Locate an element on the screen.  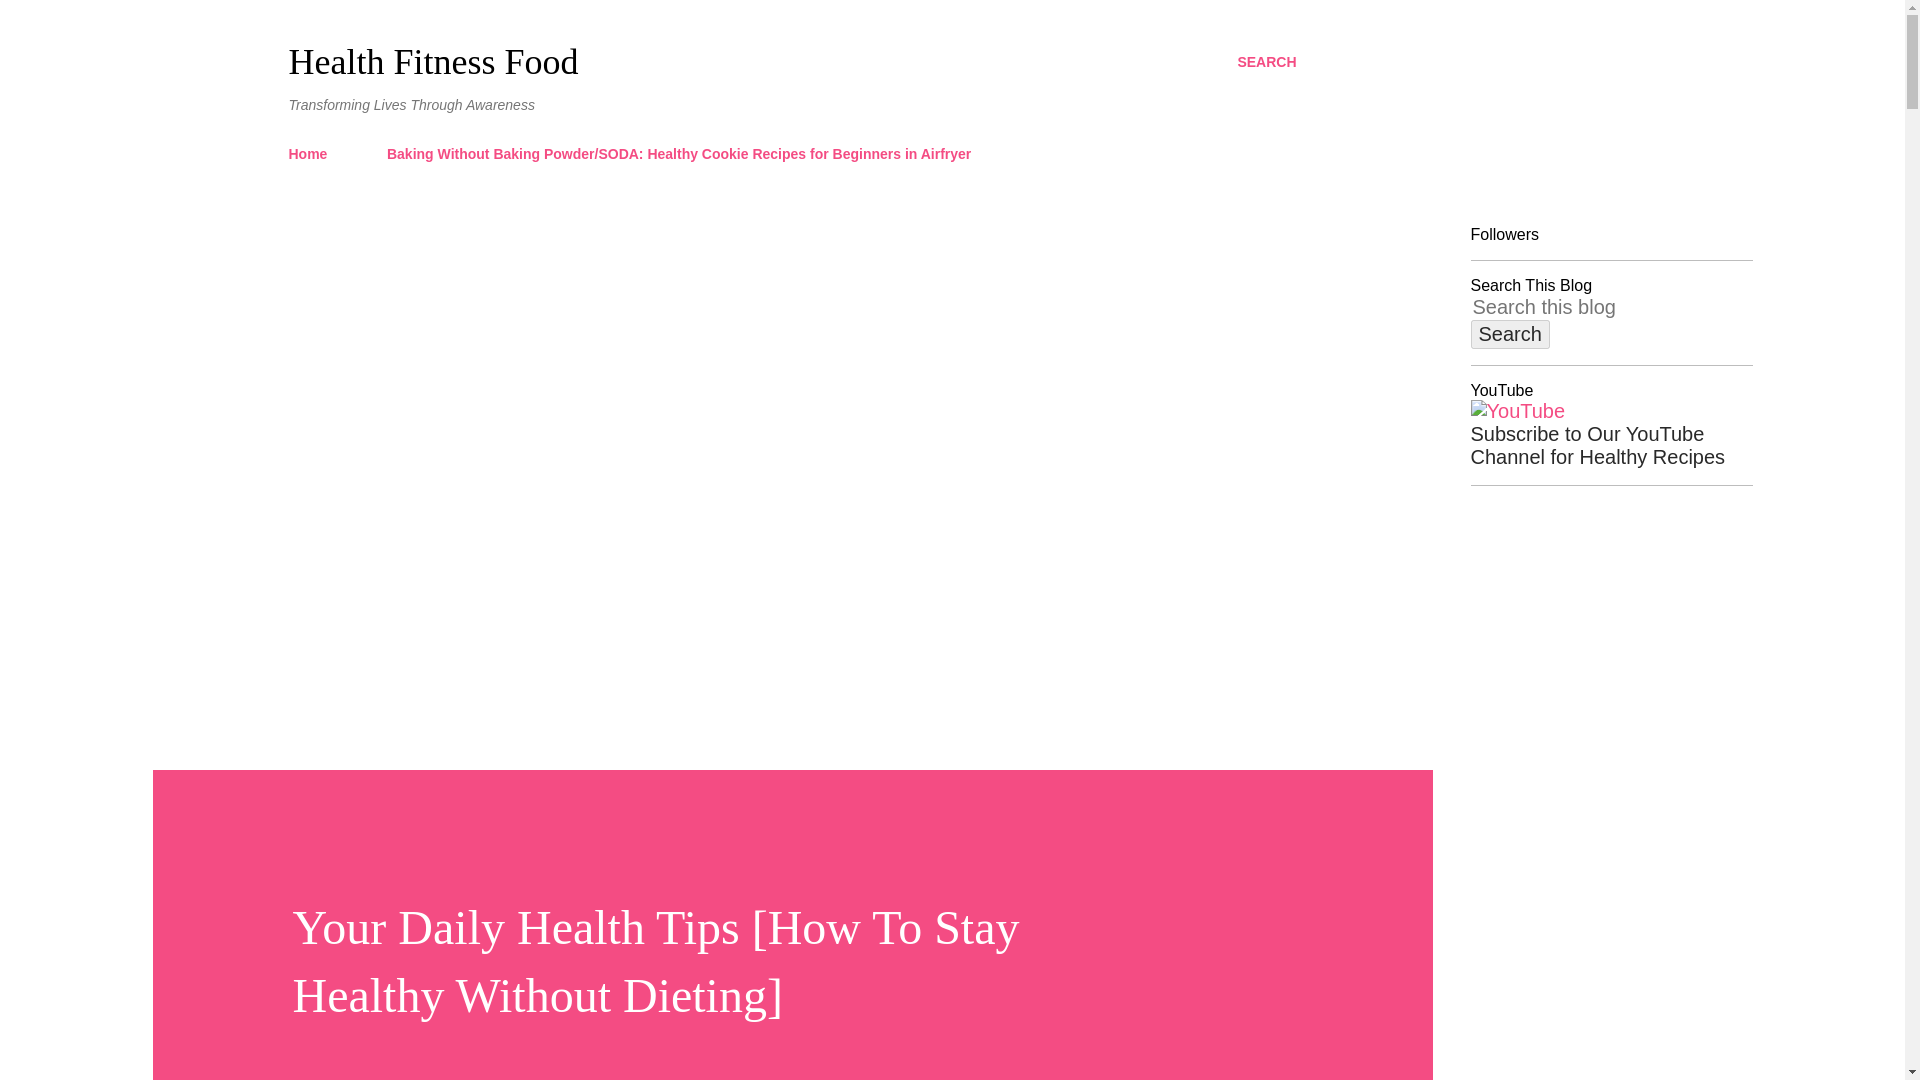
Home is located at coordinates (314, 153).